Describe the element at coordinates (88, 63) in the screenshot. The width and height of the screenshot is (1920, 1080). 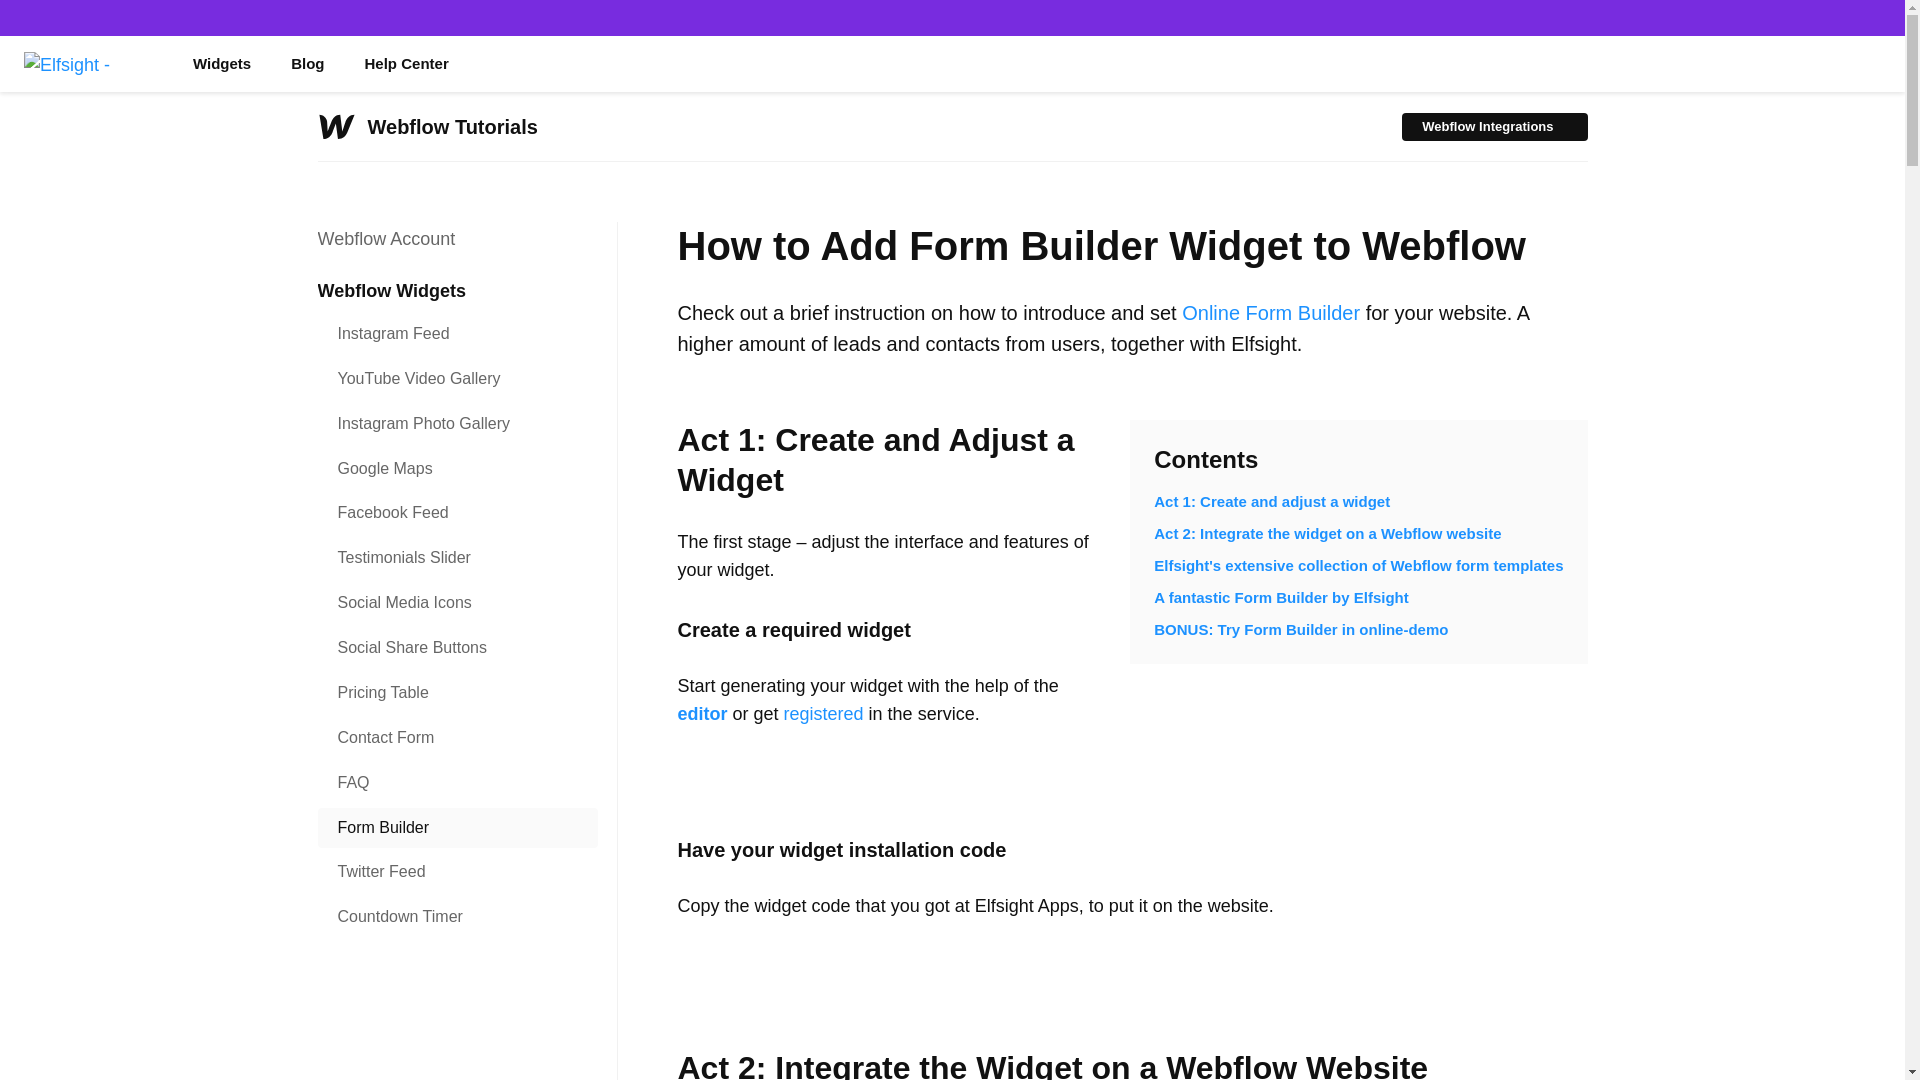
I see `Elfsight - Premium Plugins For Websites` at that location.